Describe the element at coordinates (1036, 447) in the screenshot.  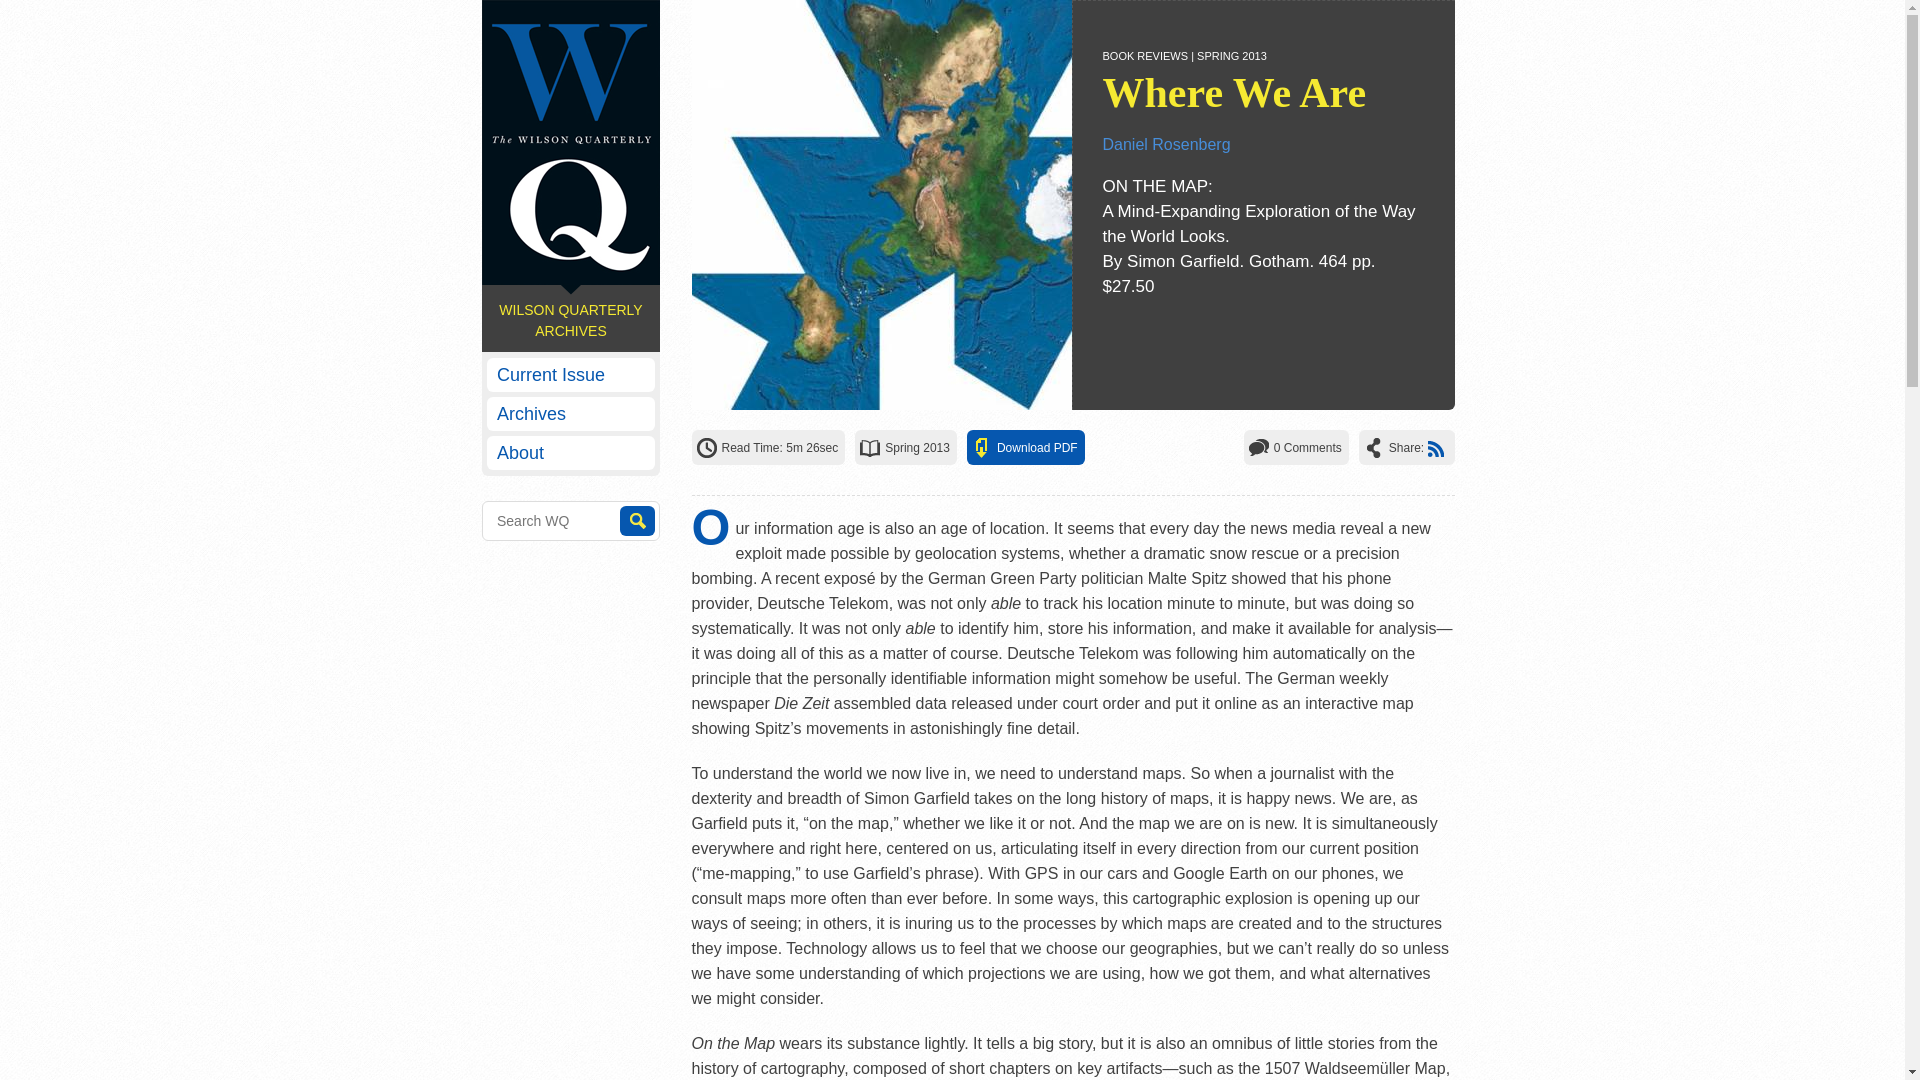
I see `Download PDF` at that location.